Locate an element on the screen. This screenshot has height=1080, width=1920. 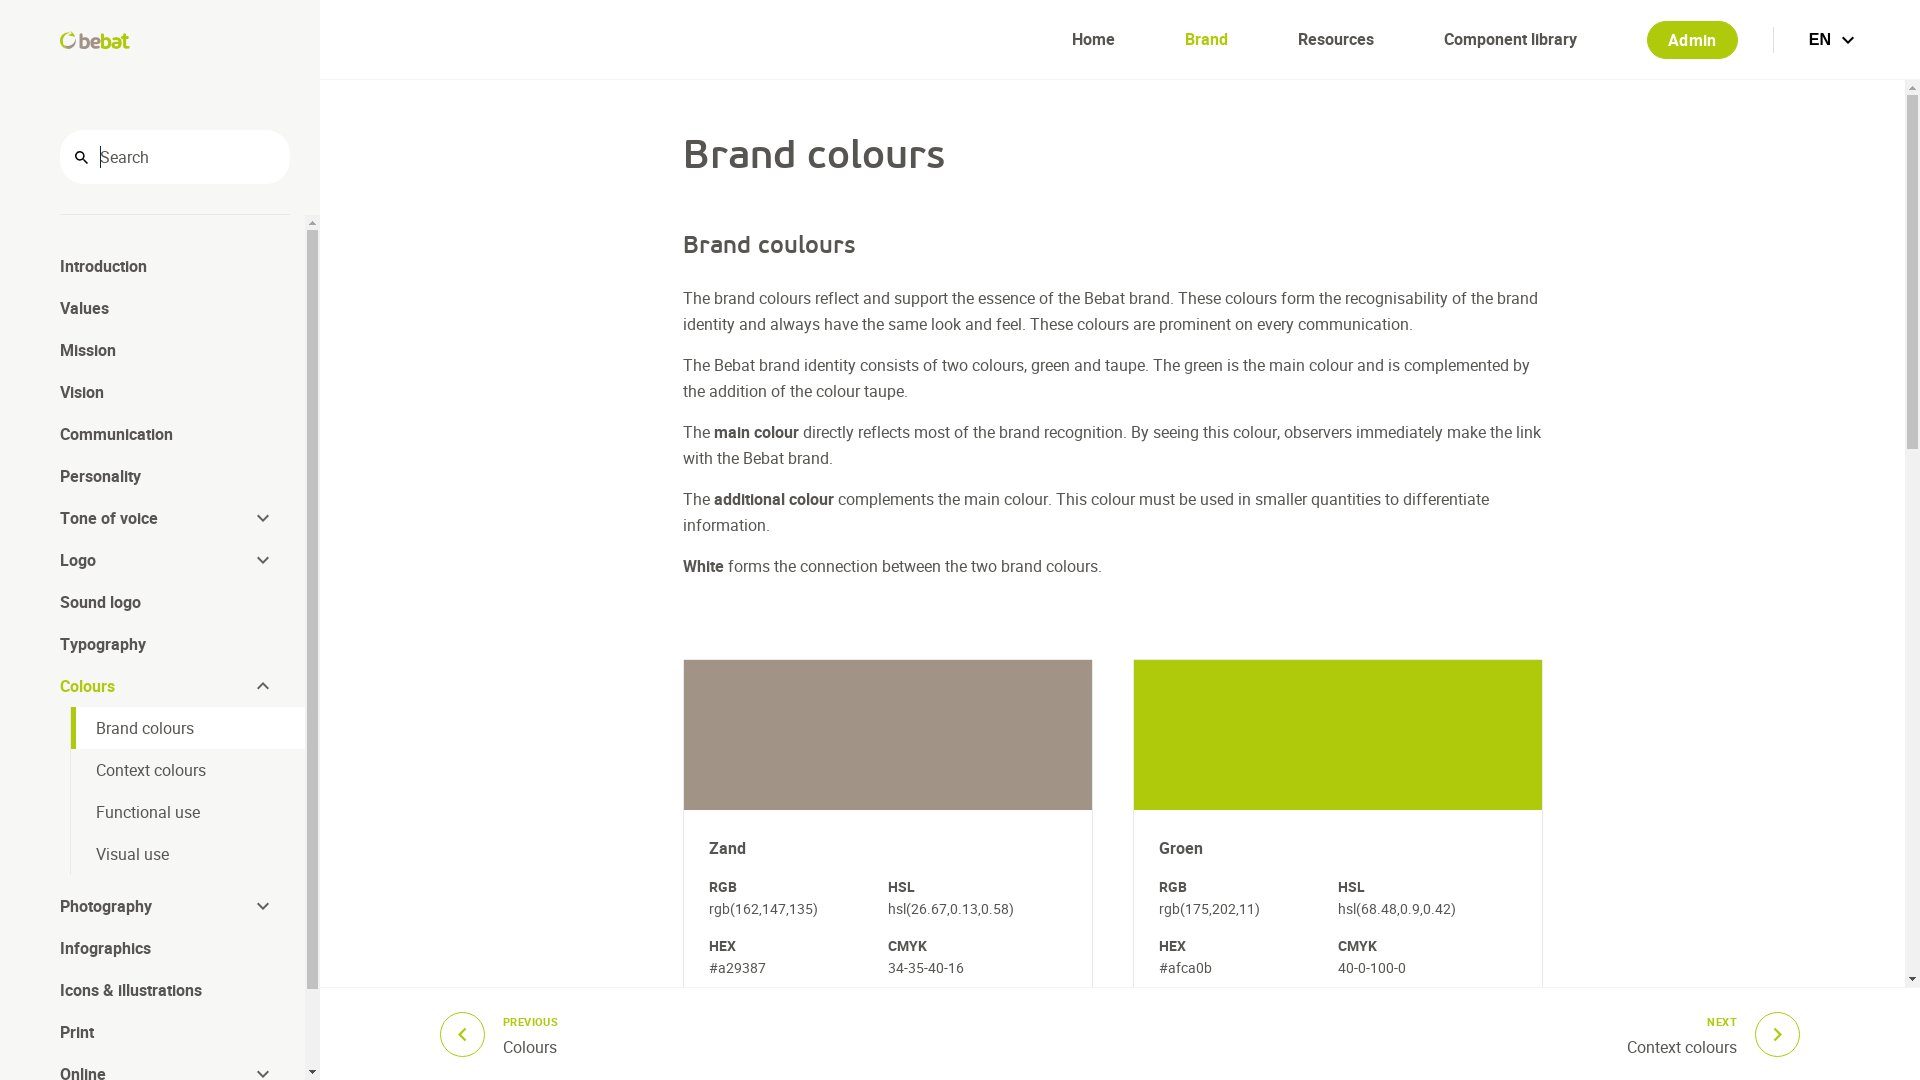
Brand colours is located at coordinates (188, 728).